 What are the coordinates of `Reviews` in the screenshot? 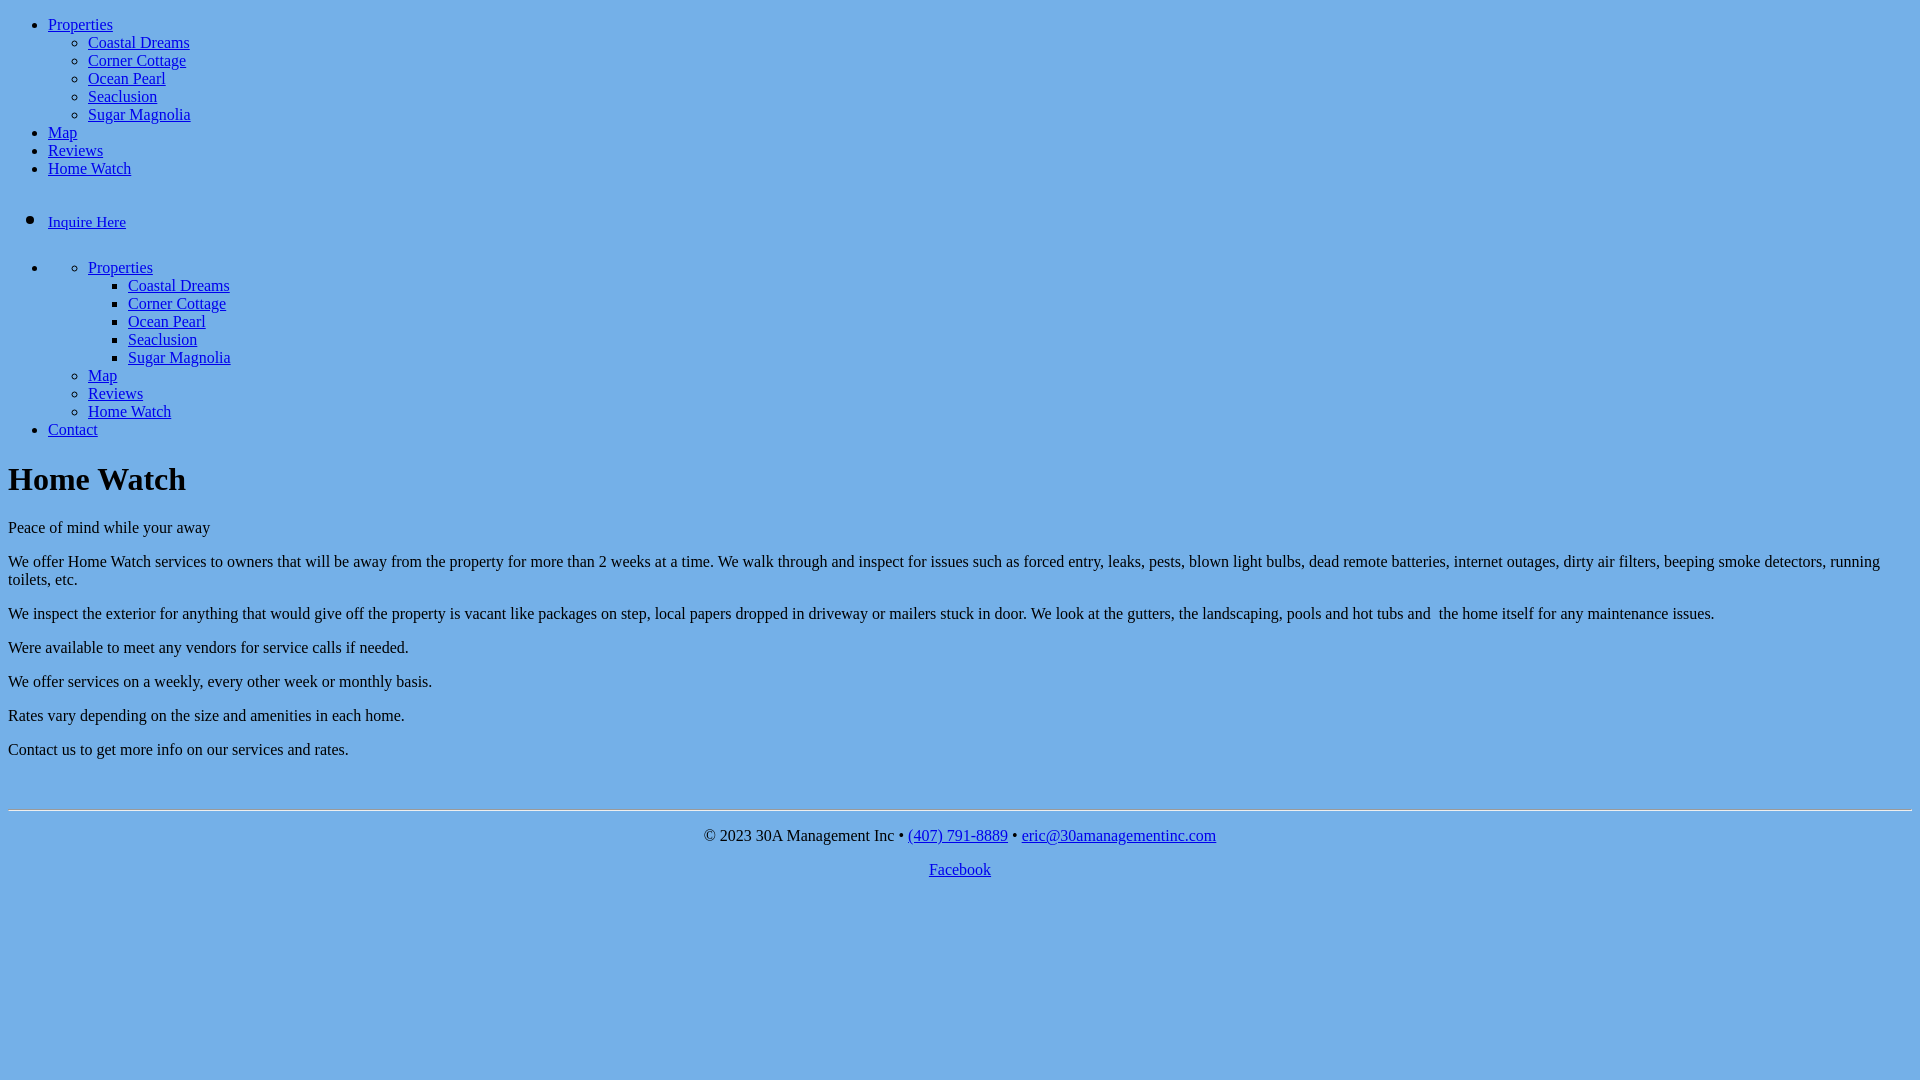 It's located at (76, 150).